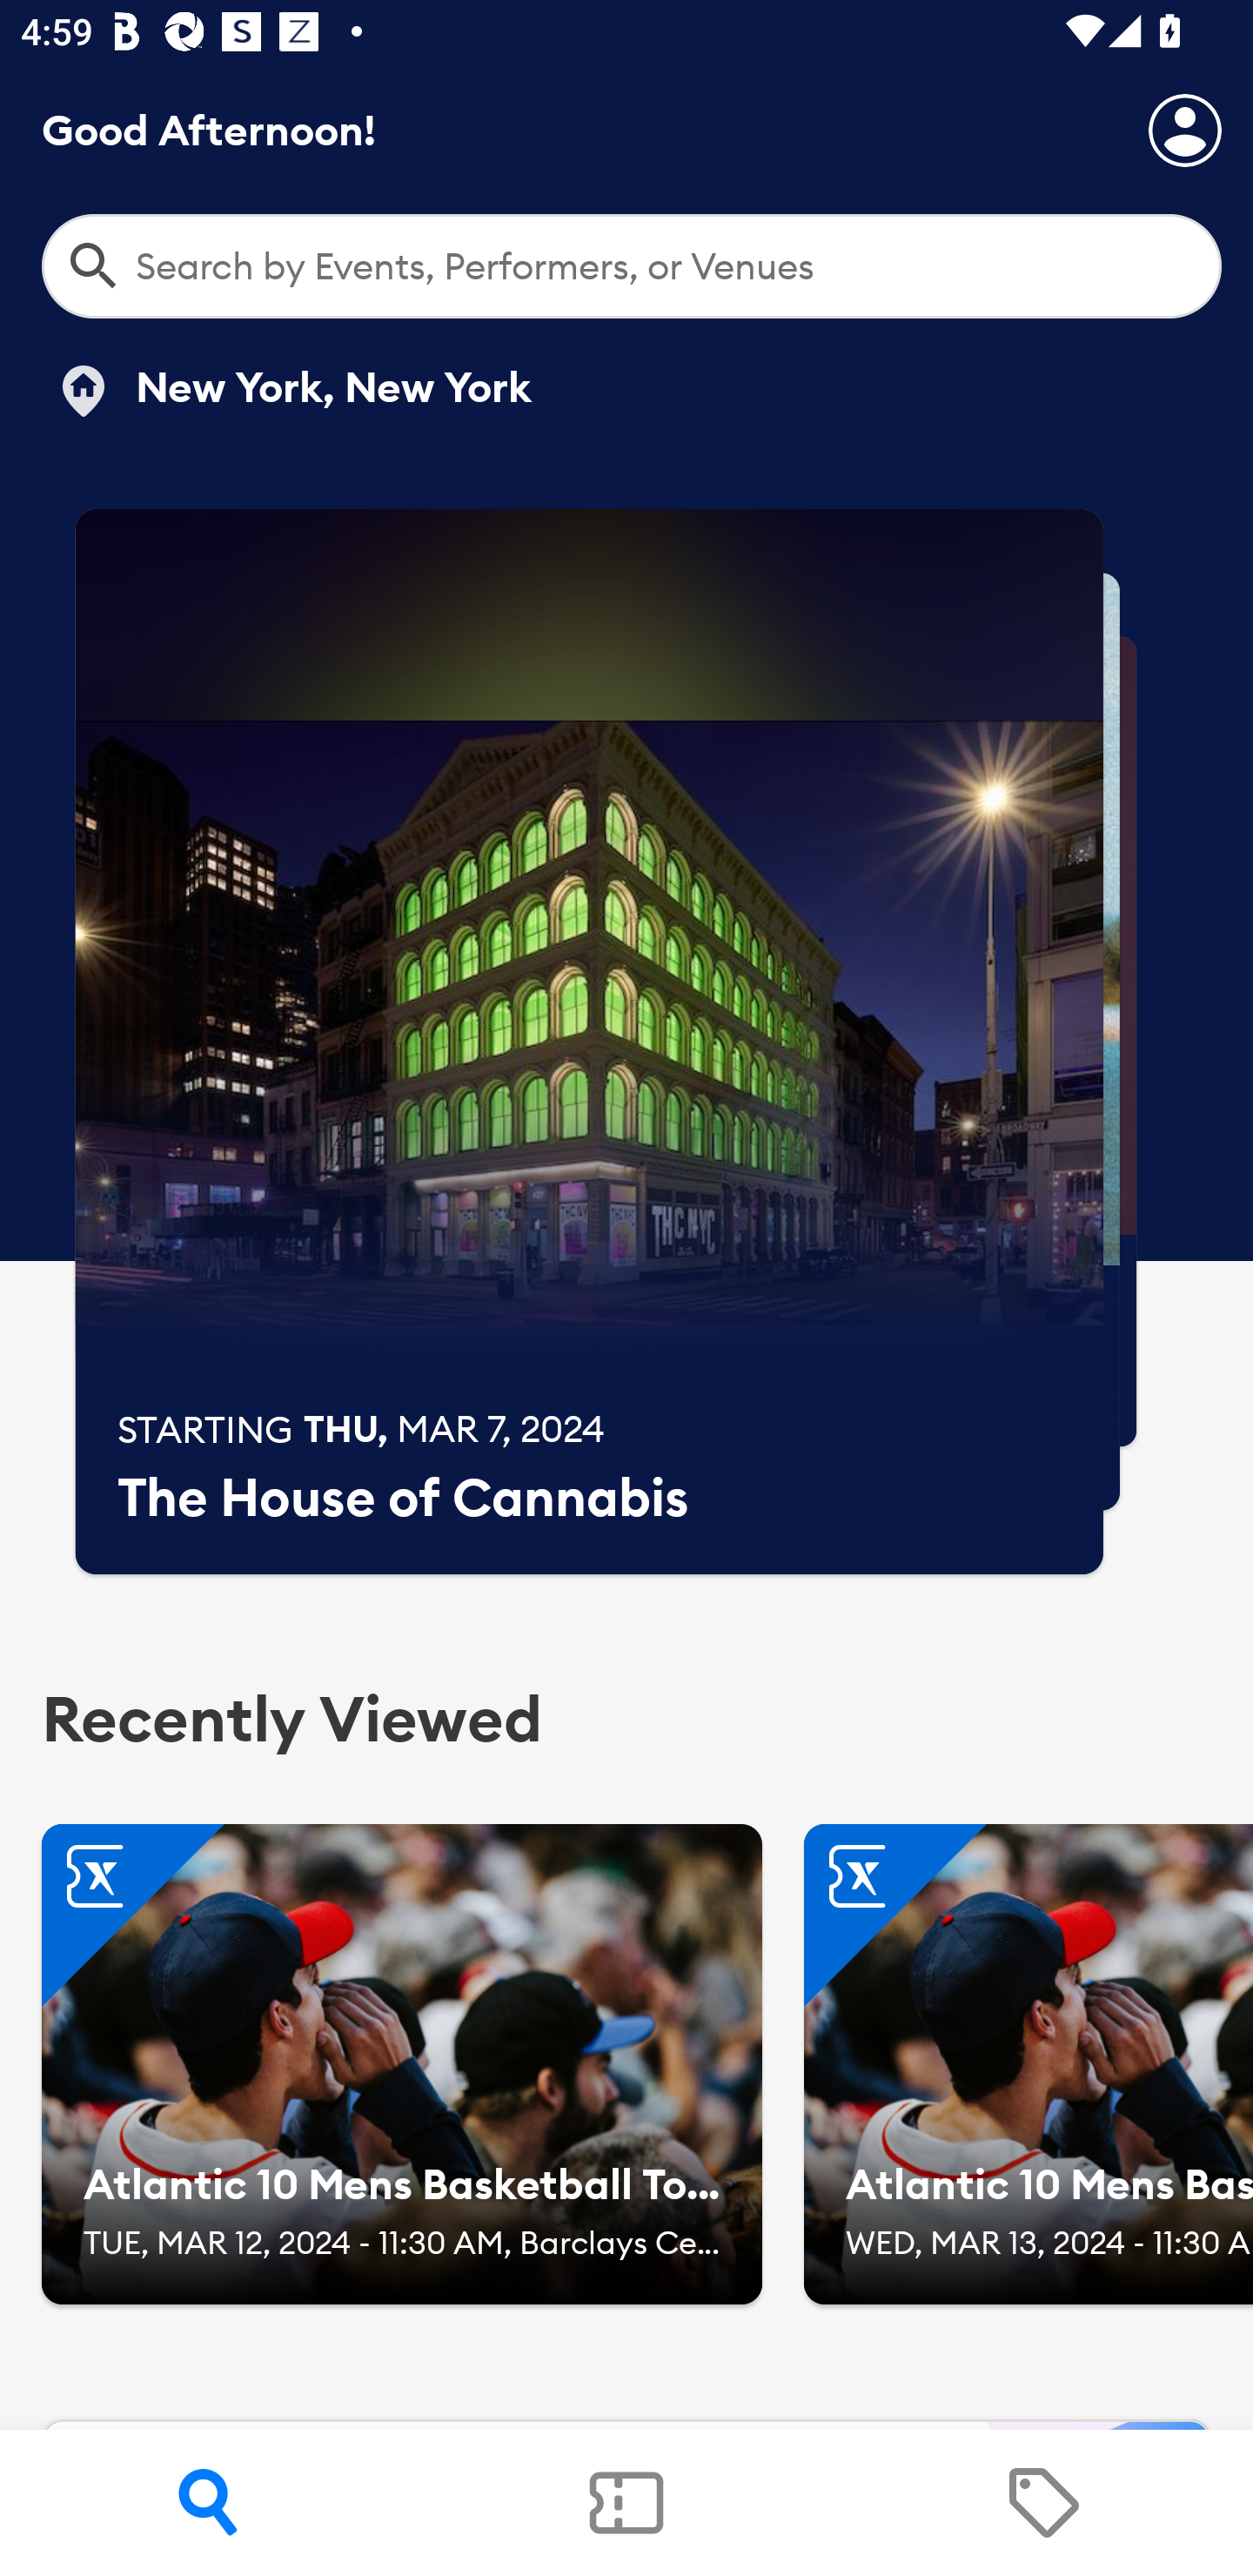 The image size is (1253, 2576). What do you see at coordinates (626, 2503) in the screenshot?
I see `Menu Item: Tickets` at bounding box center [626, 2503].